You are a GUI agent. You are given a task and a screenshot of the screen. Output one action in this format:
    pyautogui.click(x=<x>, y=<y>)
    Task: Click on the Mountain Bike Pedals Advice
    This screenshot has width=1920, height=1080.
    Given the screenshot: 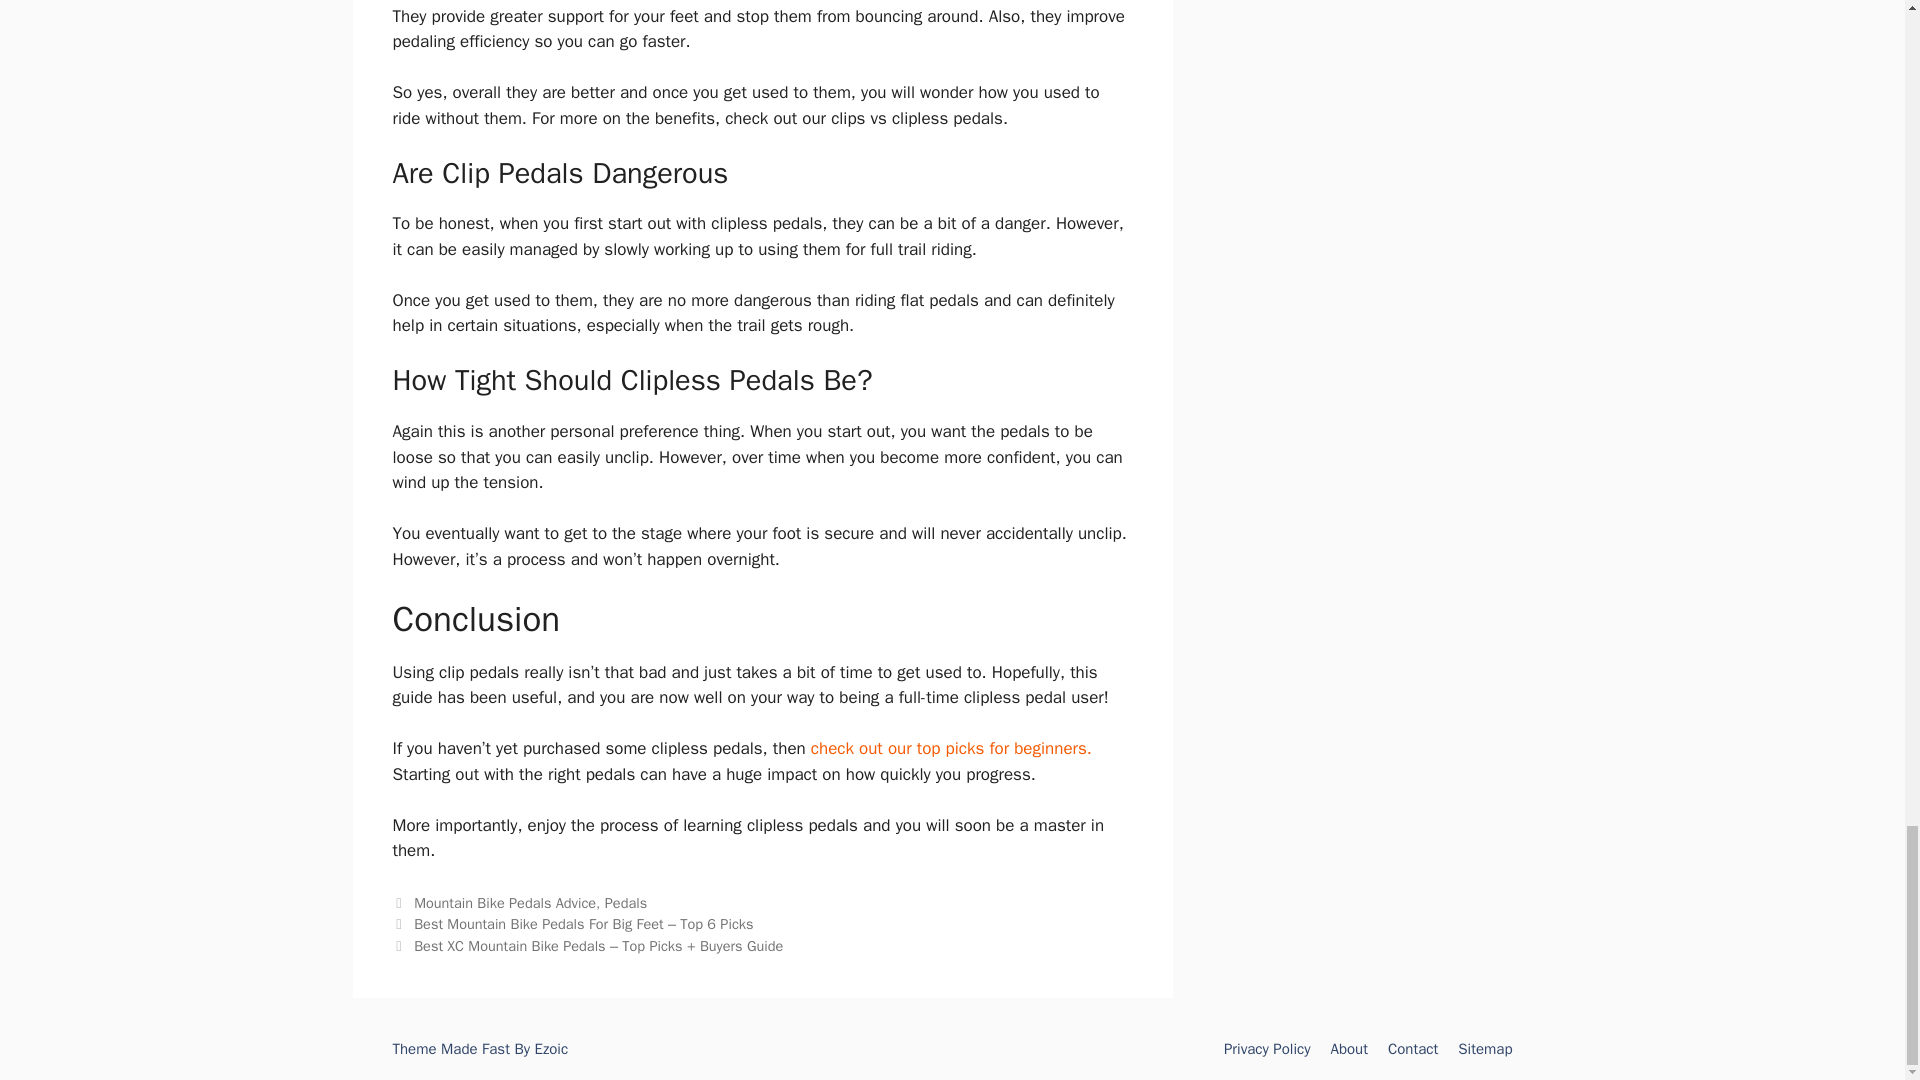 What is the action you would take?
    pyautogui.click(x=504, y=902)
    